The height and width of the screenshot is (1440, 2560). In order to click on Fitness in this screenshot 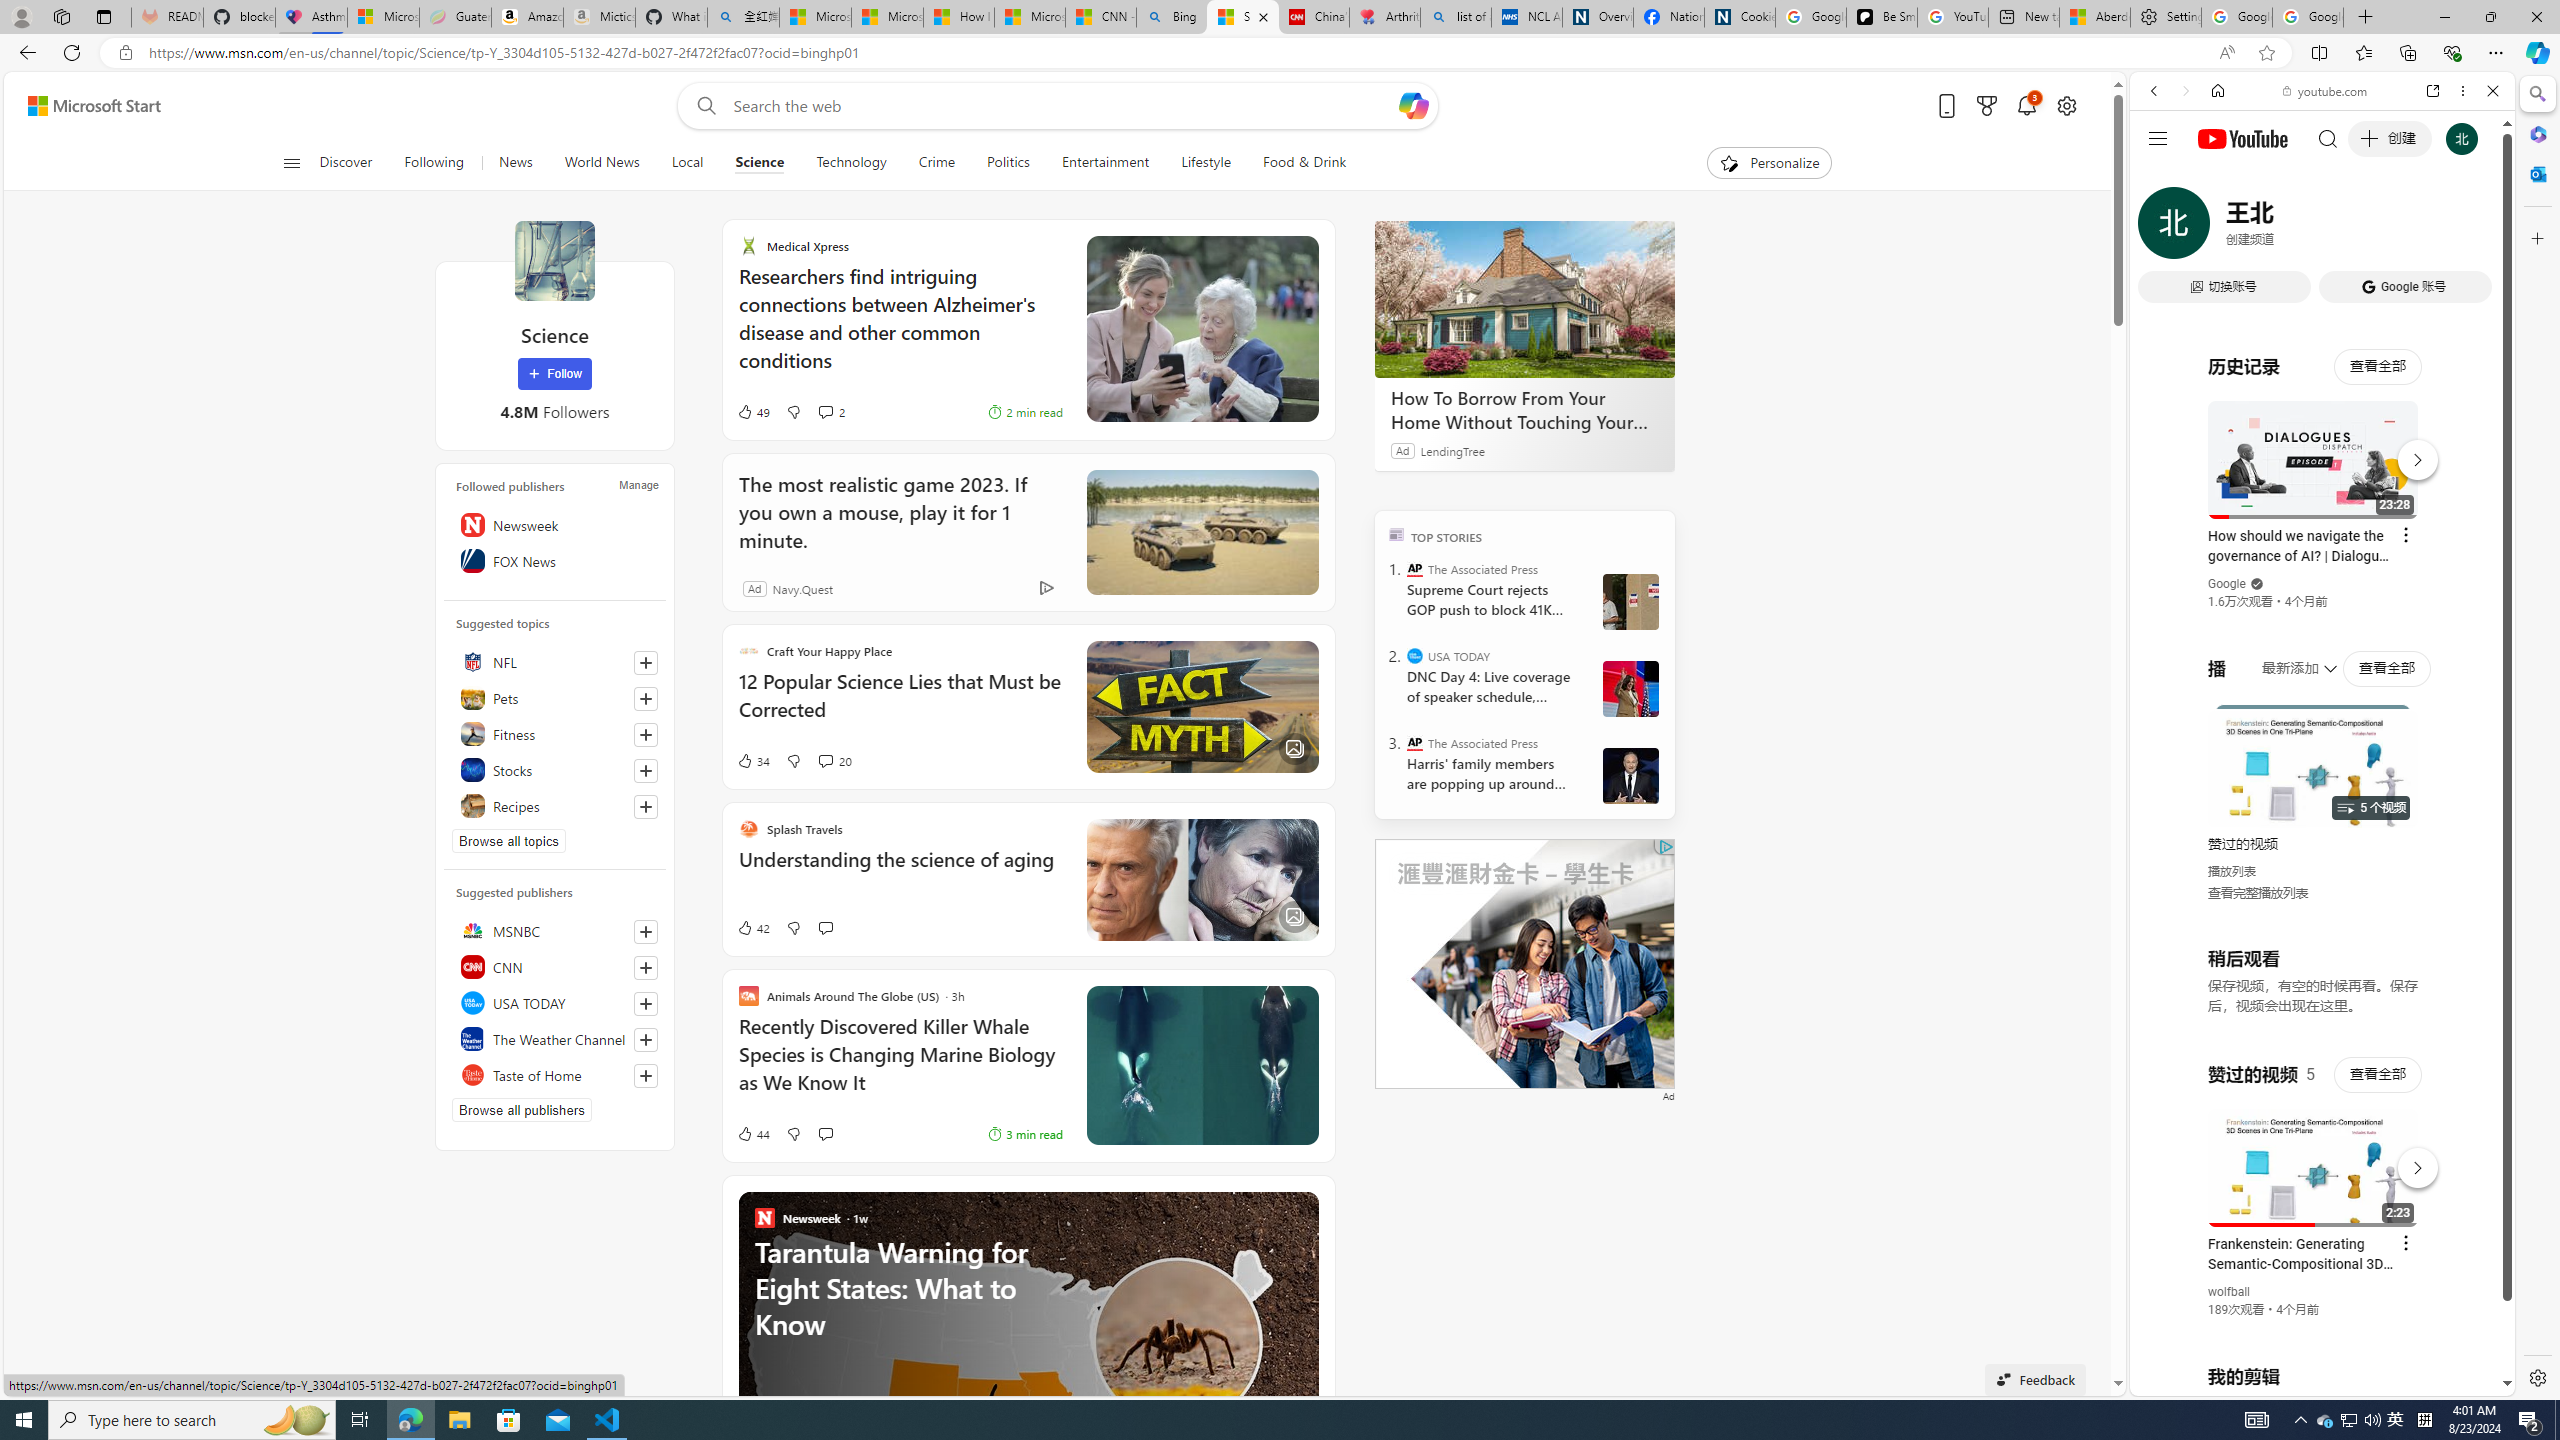, I will do `click(555, 734)`.